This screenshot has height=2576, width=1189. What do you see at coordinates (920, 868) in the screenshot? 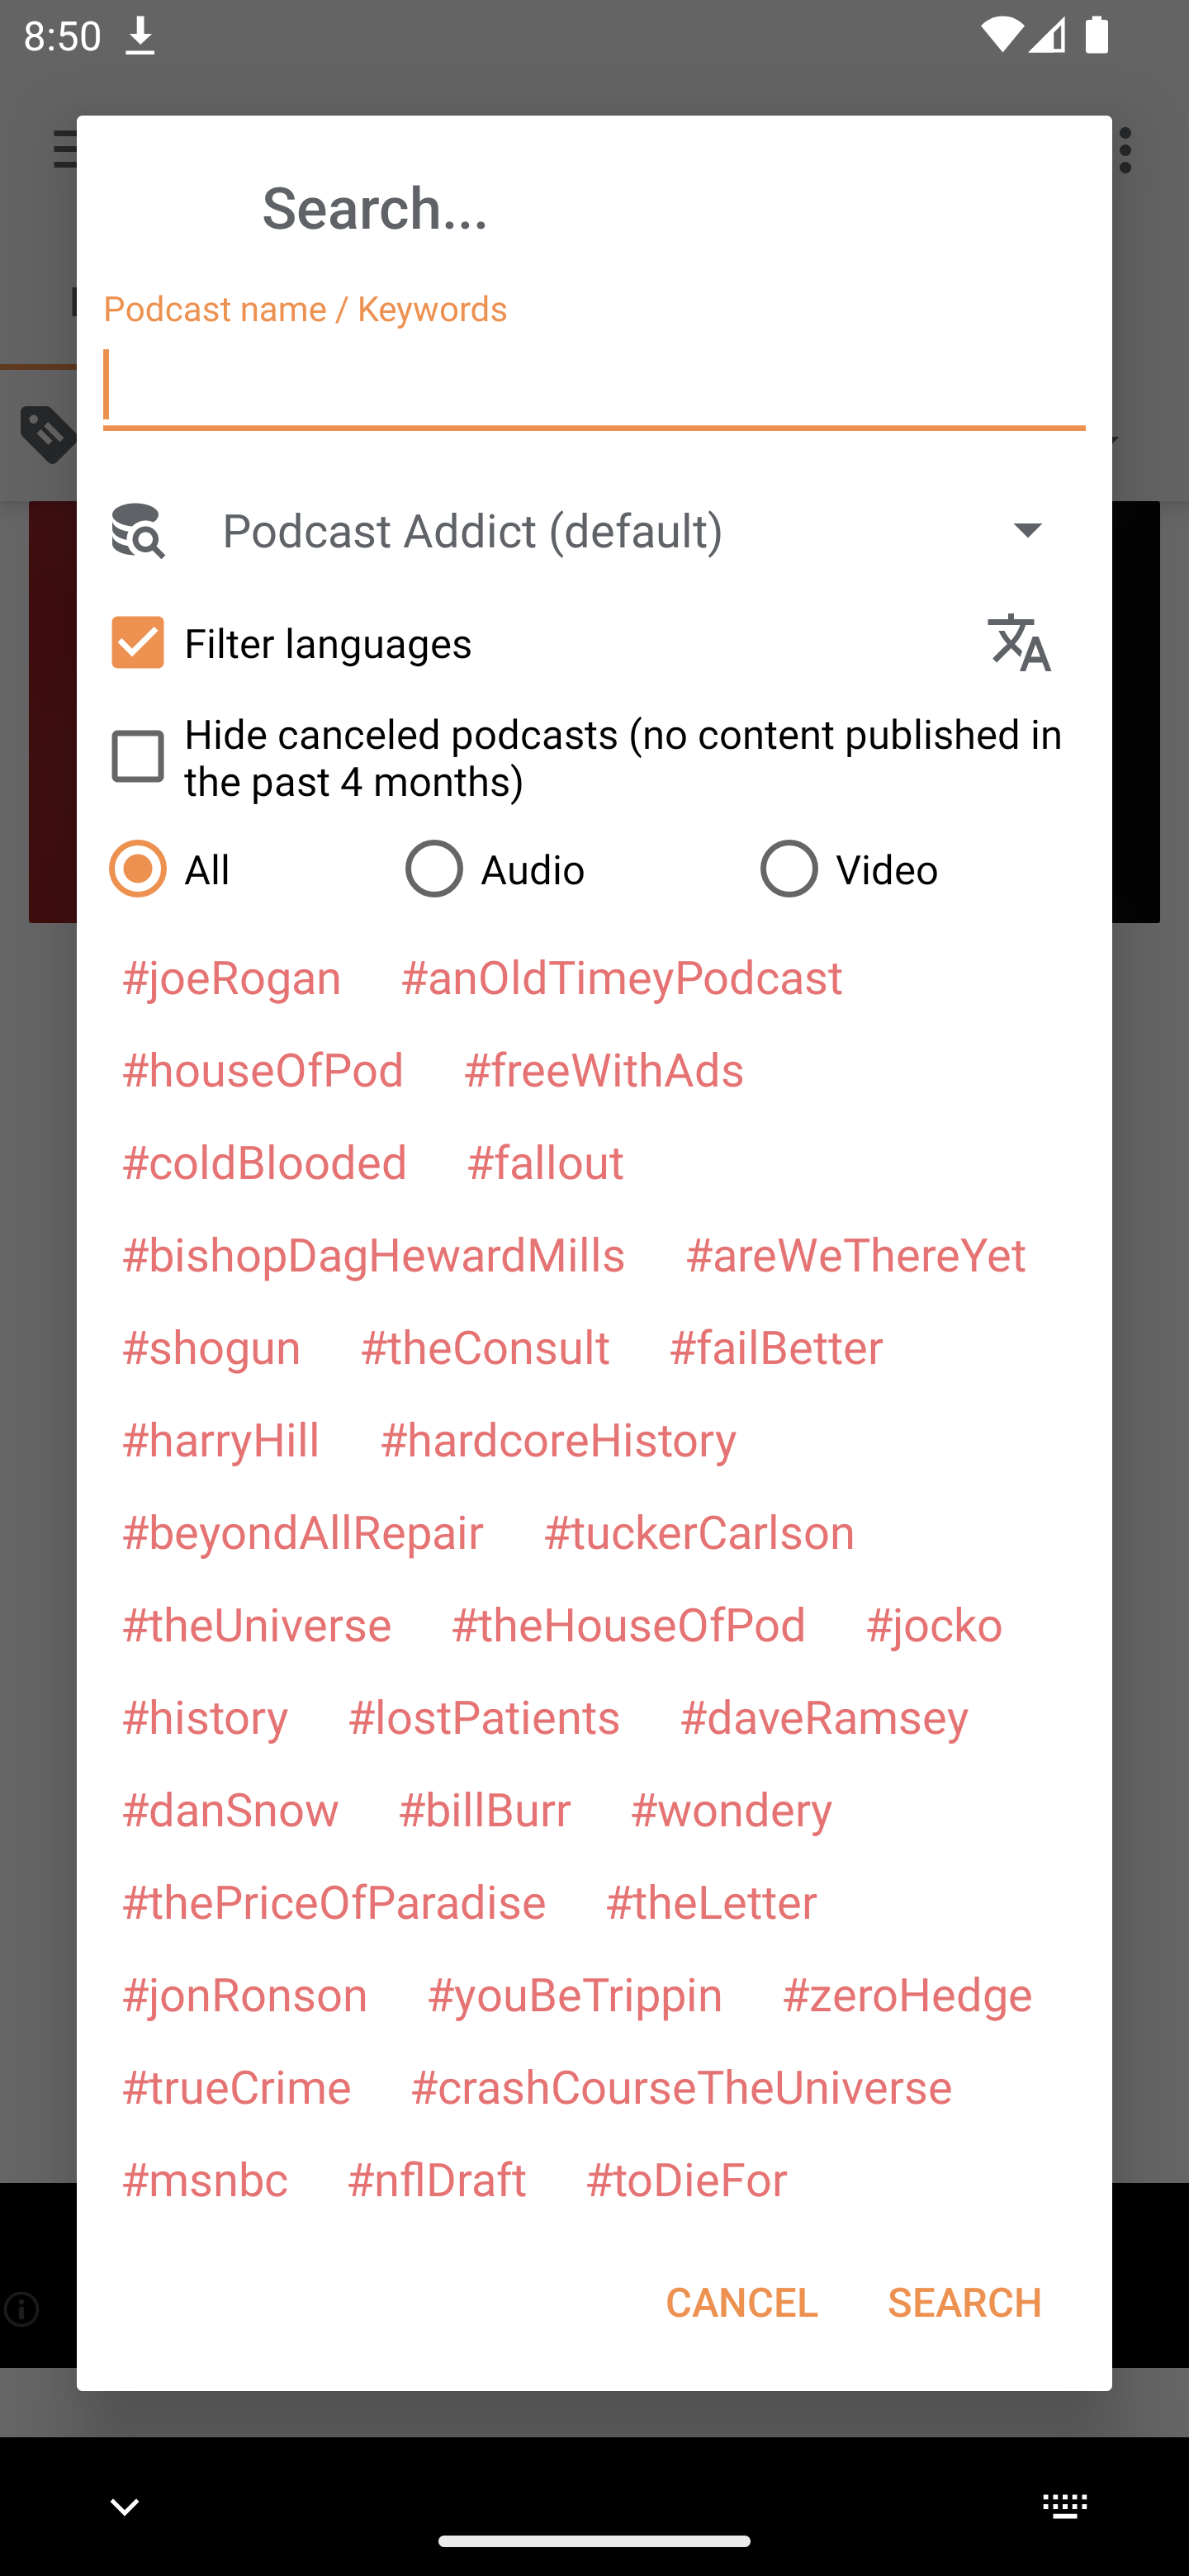
I see `Video` at bounding box center [920, 868].